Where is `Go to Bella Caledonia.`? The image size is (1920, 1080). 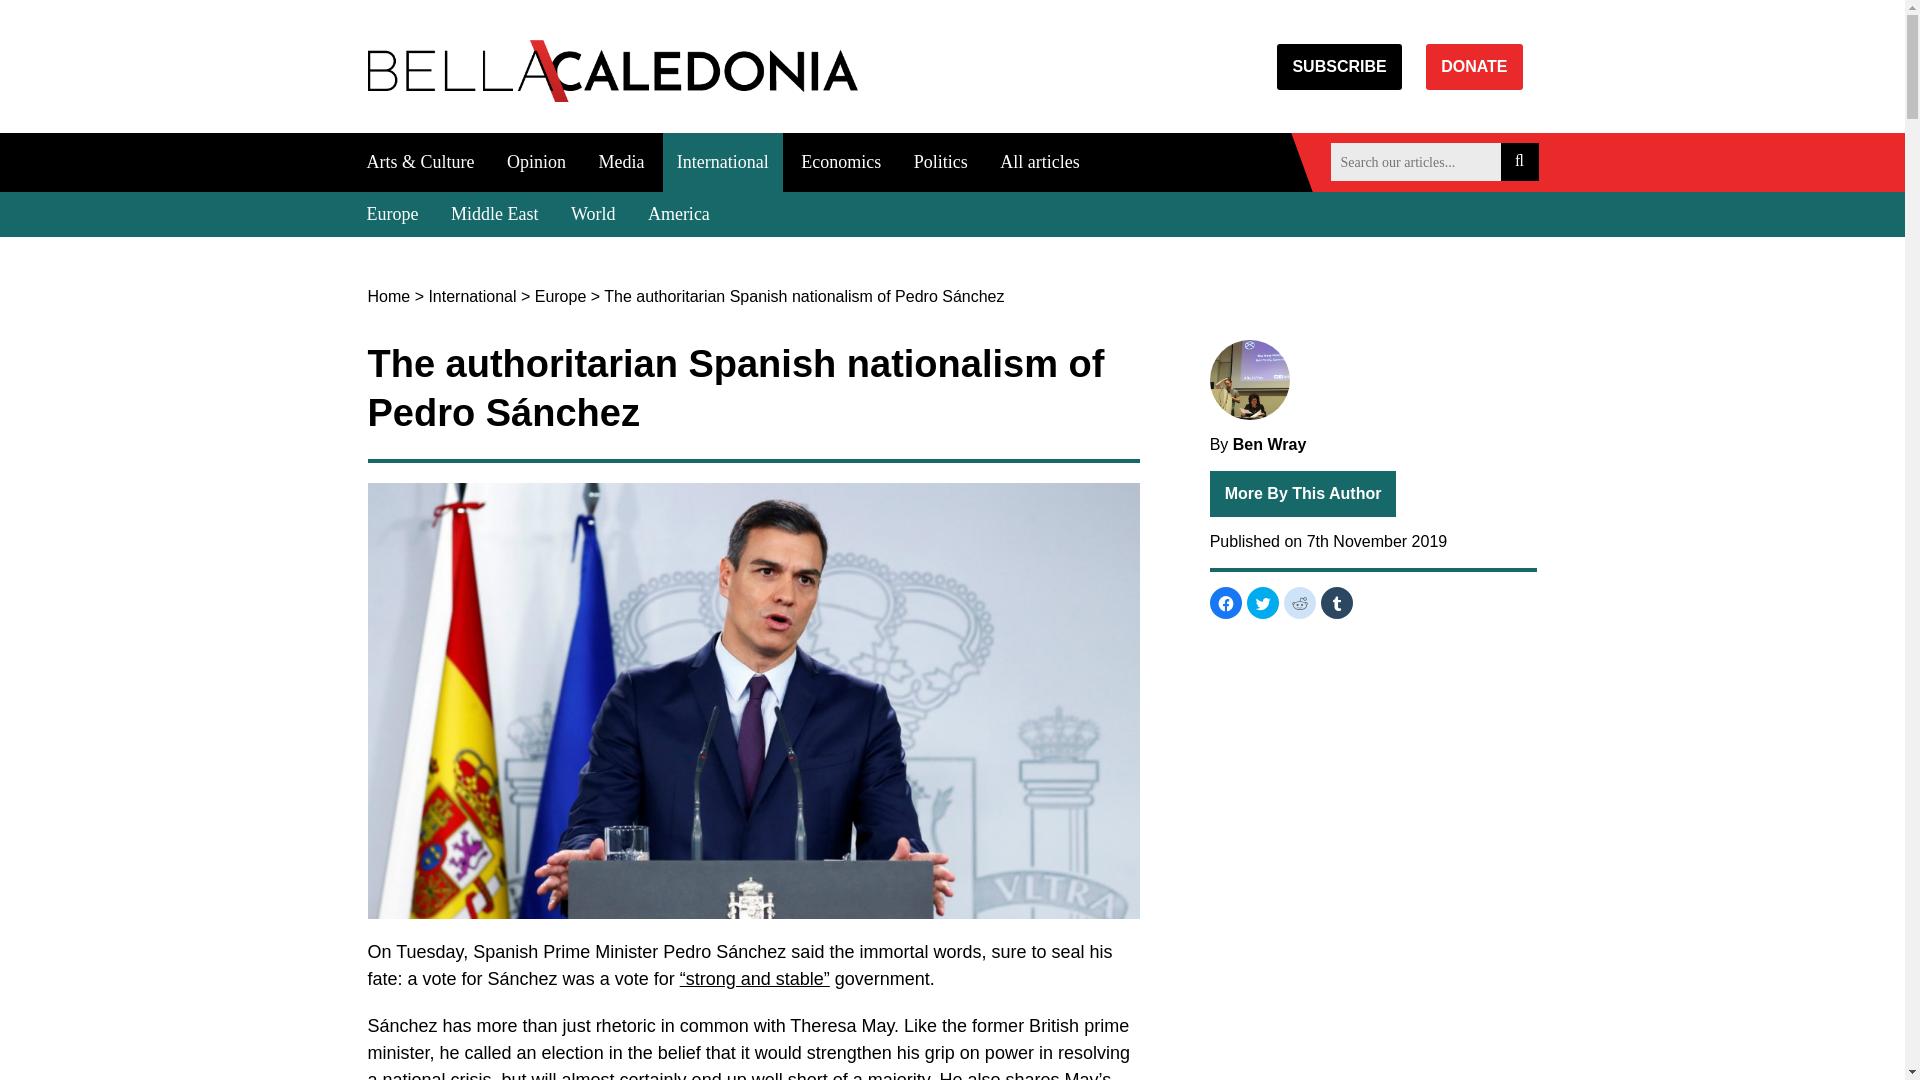
Go to Bella Caledonia. is located at coordinates (389, 296).